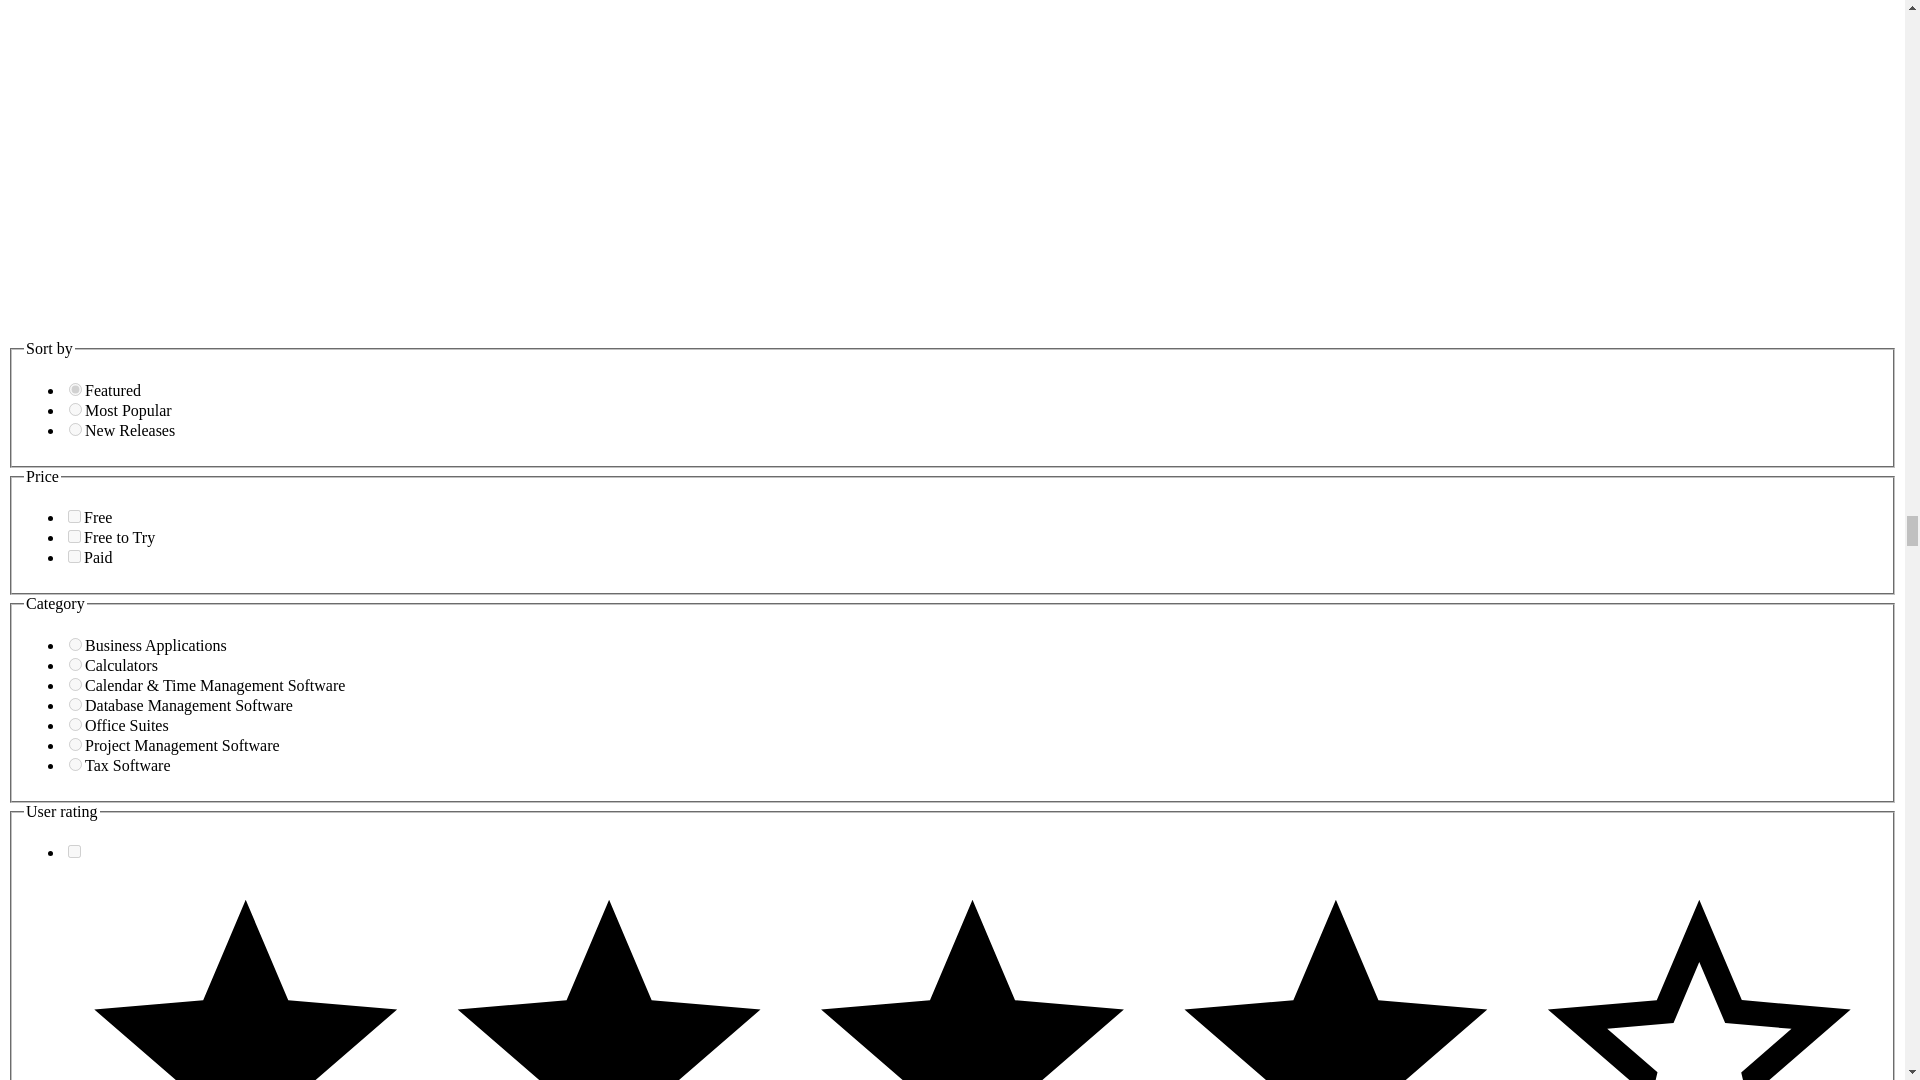 The image size is (1920, 1080). Describe the element at coordinates (76, 390) in the screenshot. I see `featured` at that location.